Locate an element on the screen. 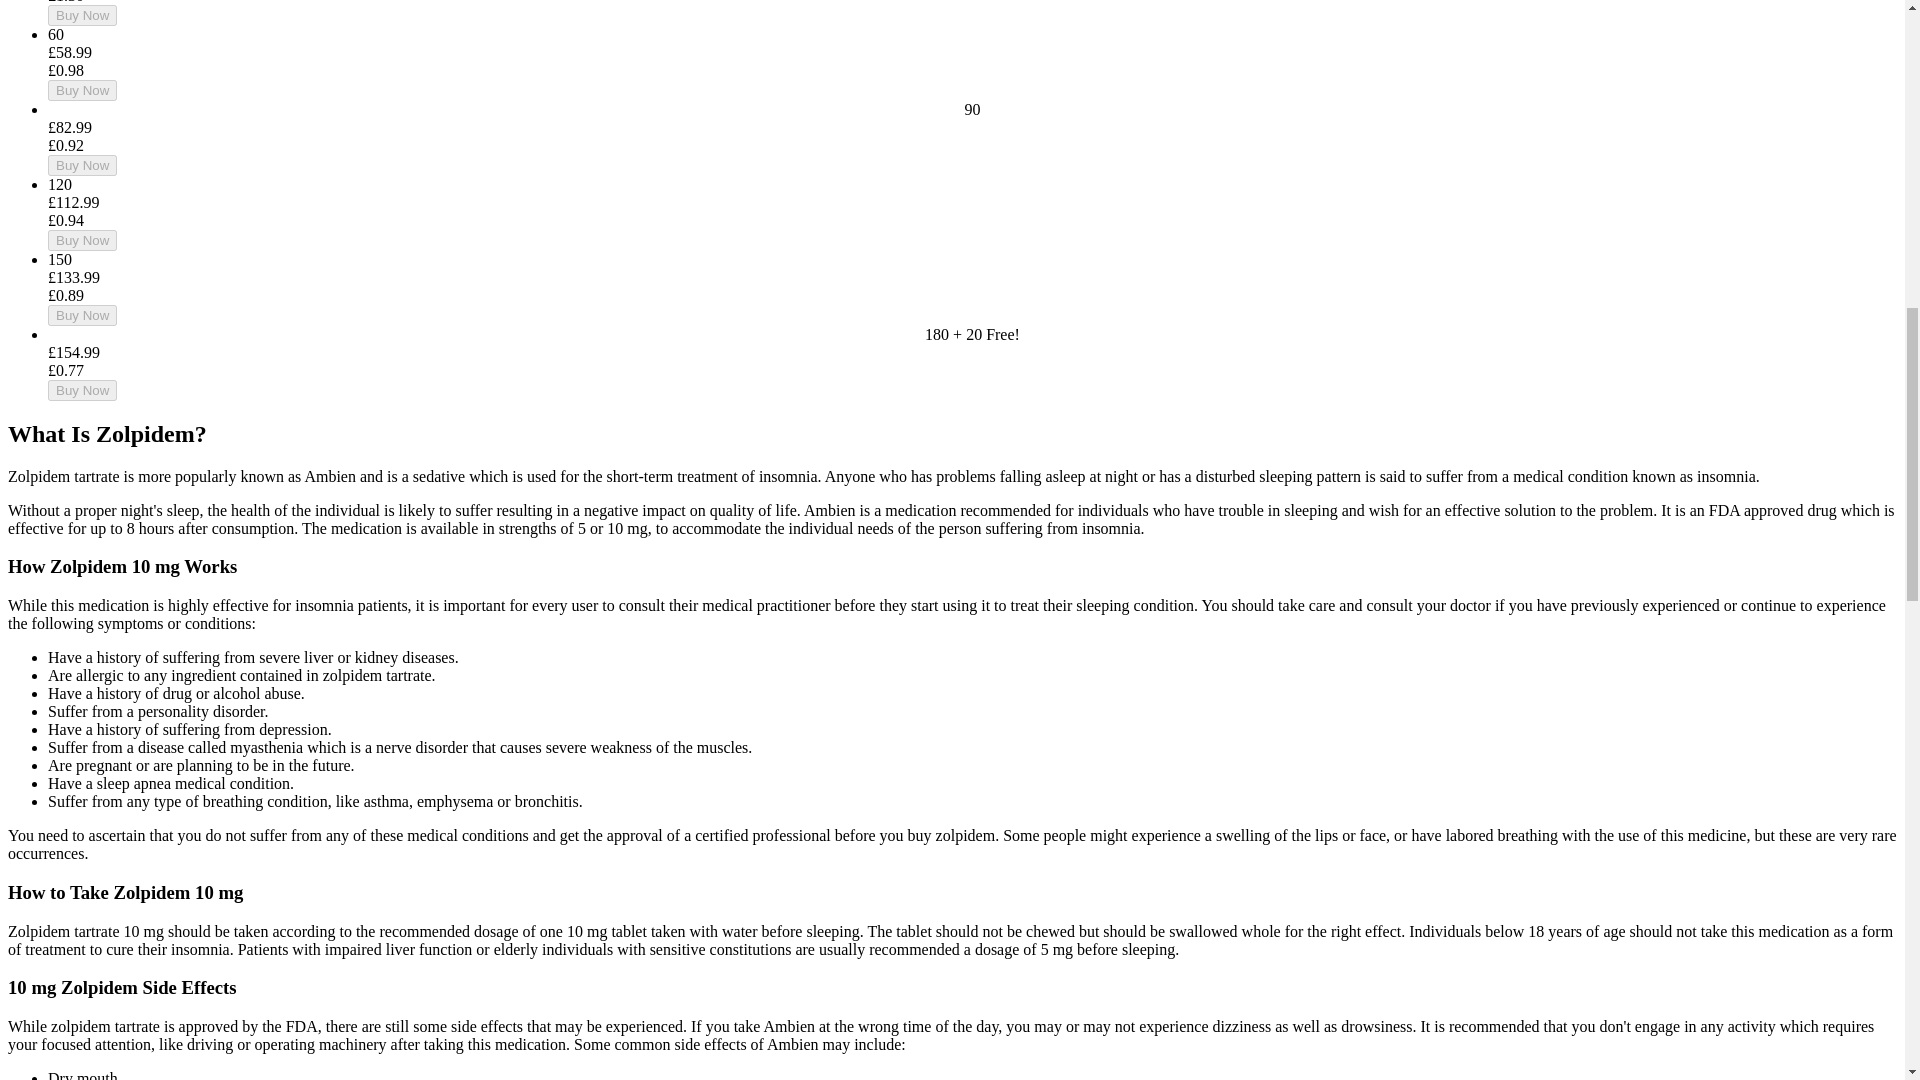  Buy Now is located at coordinates (82, 15).